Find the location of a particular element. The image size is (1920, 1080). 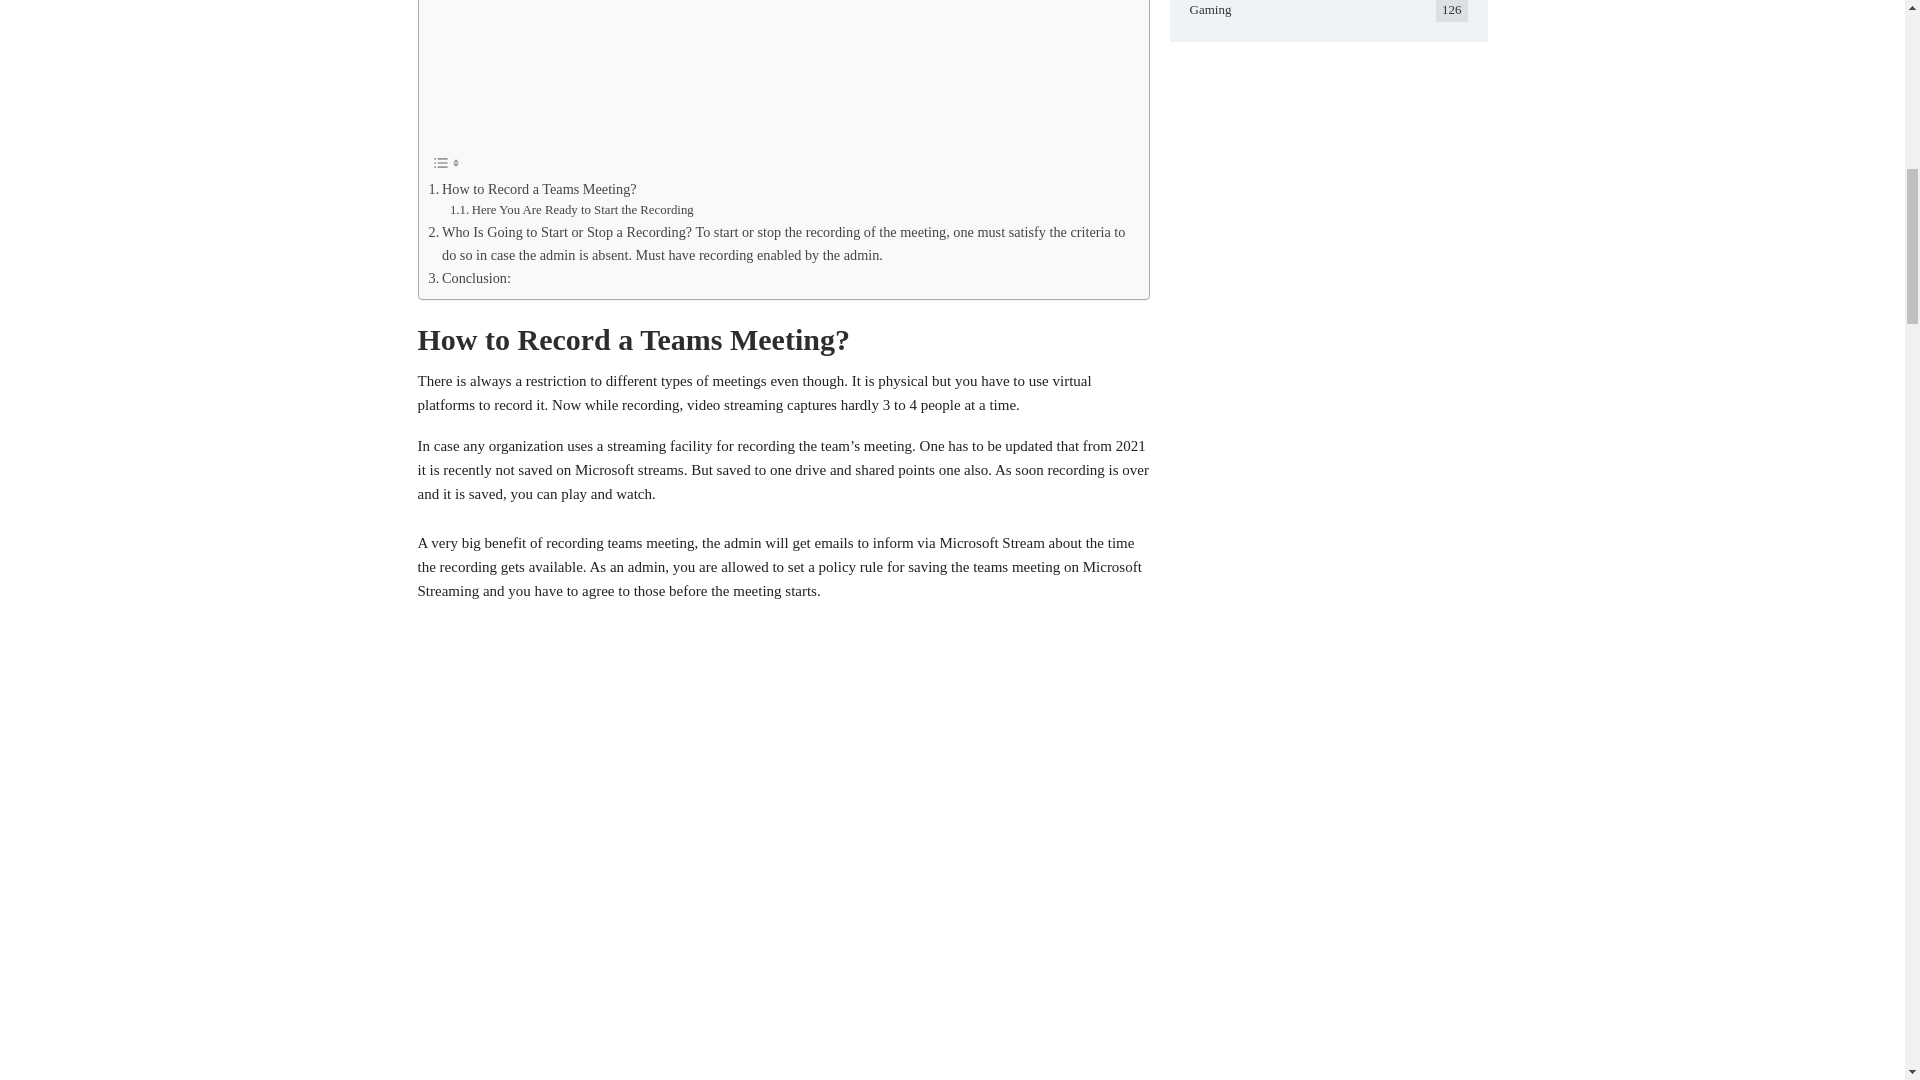

Advertisement is located at coordinates (778, 70).